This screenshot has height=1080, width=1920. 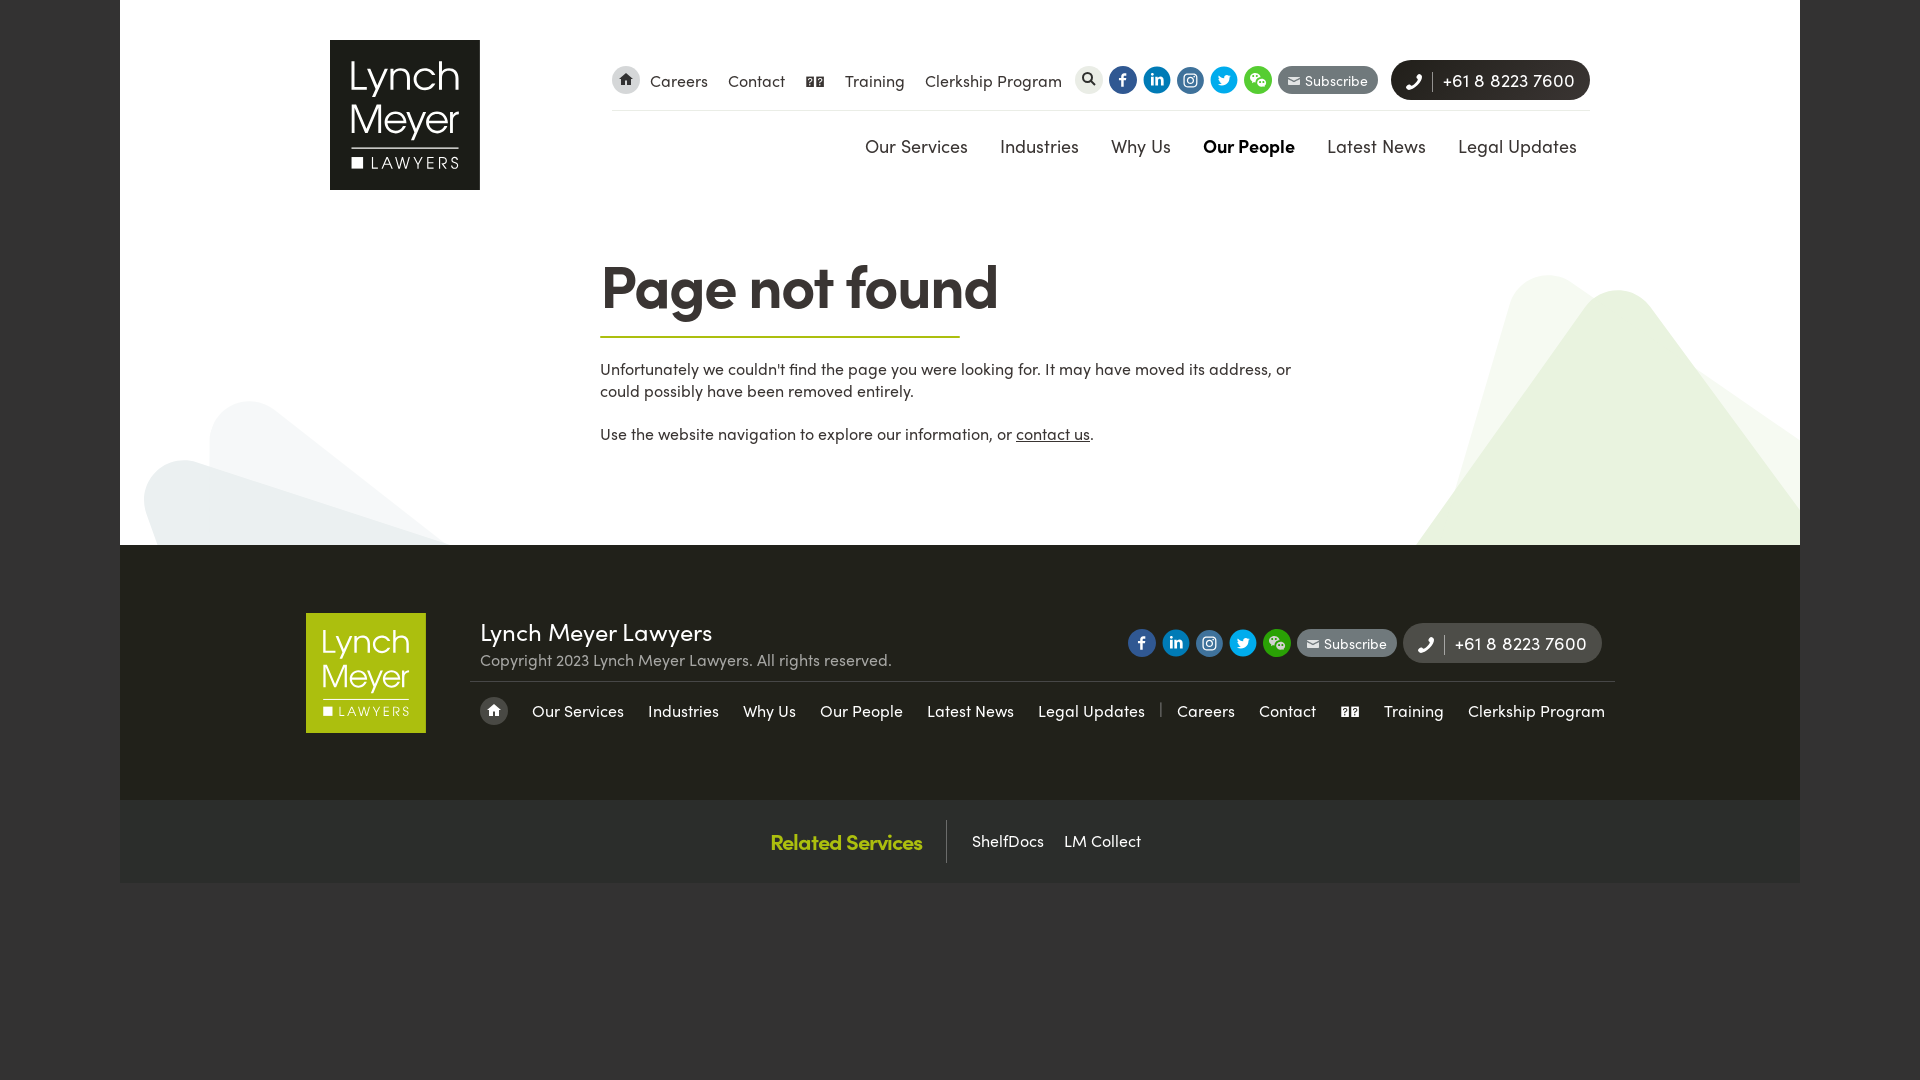 I want to click on Latest News, so click(x=1376, y=146).